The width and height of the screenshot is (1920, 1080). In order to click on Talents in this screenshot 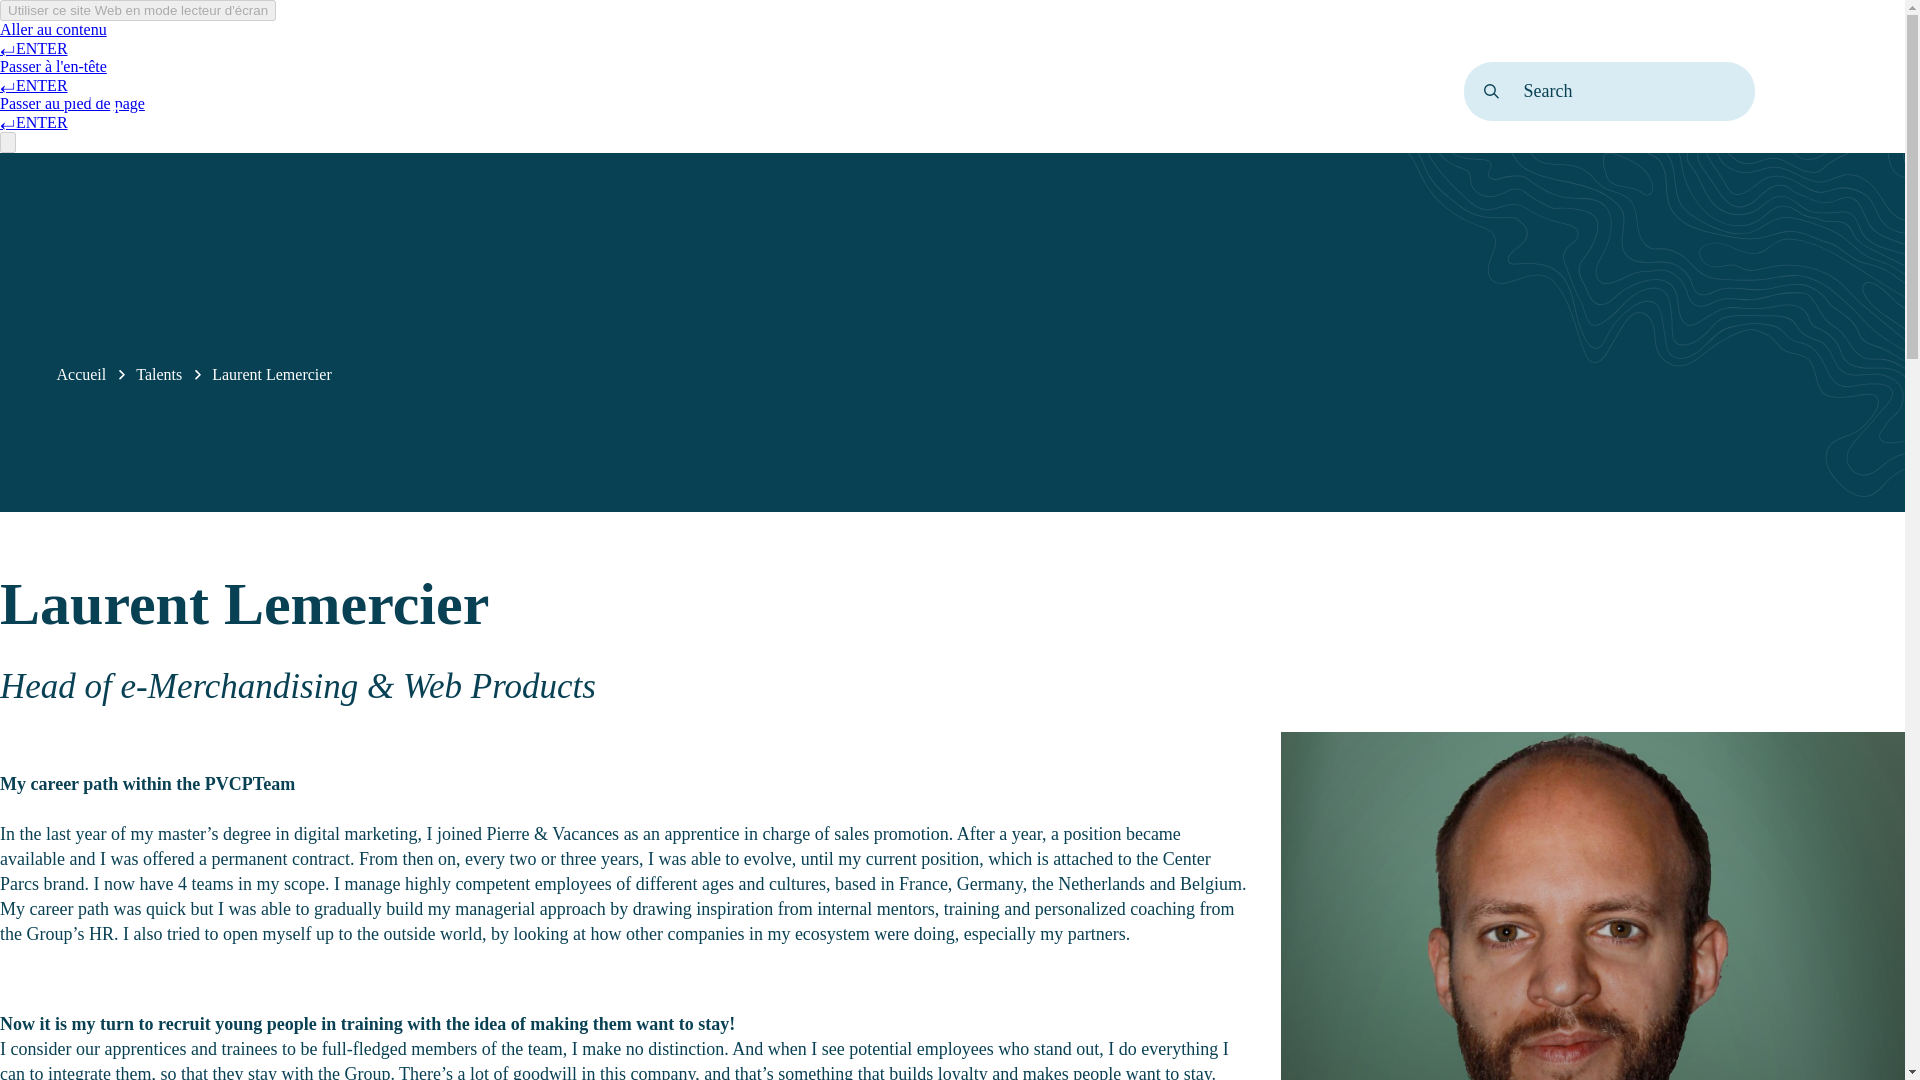, I will do `click(686, 91)`.